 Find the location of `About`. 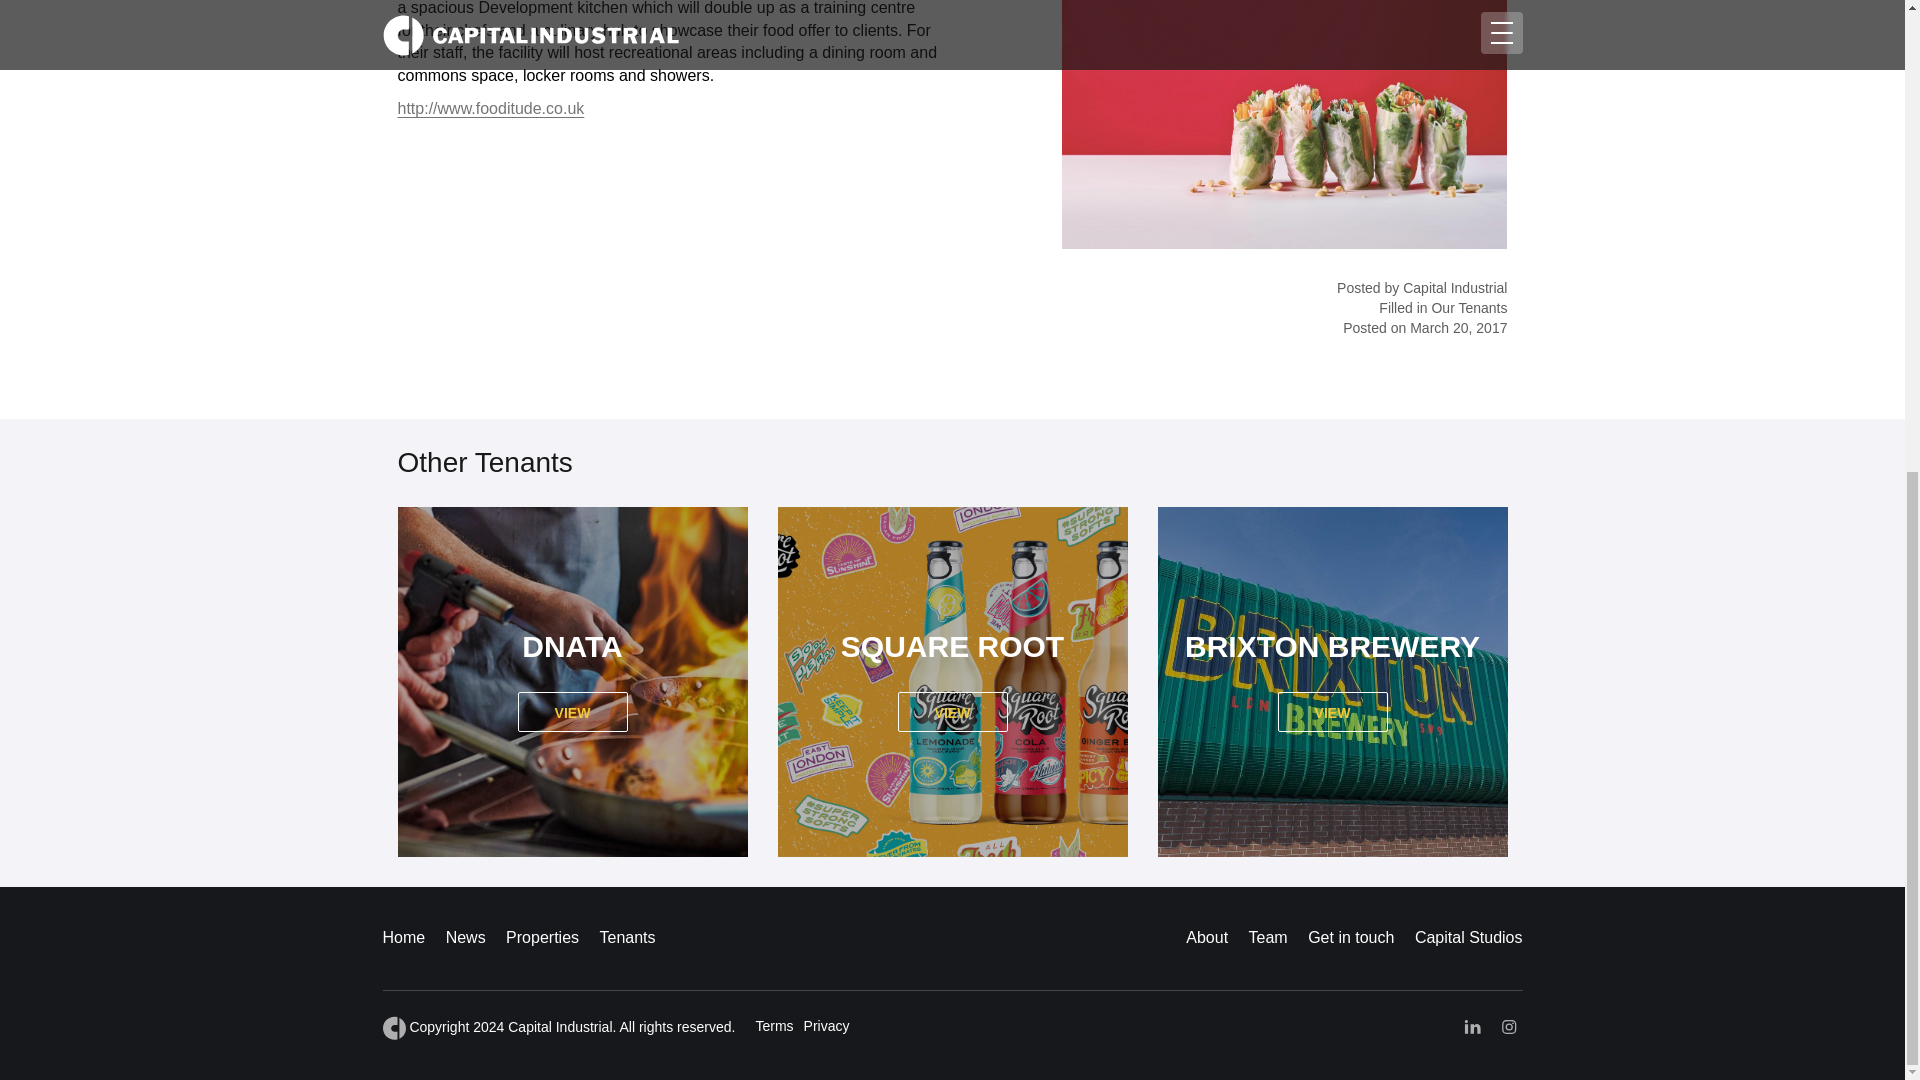

About is located at coordinates (1207, 937).